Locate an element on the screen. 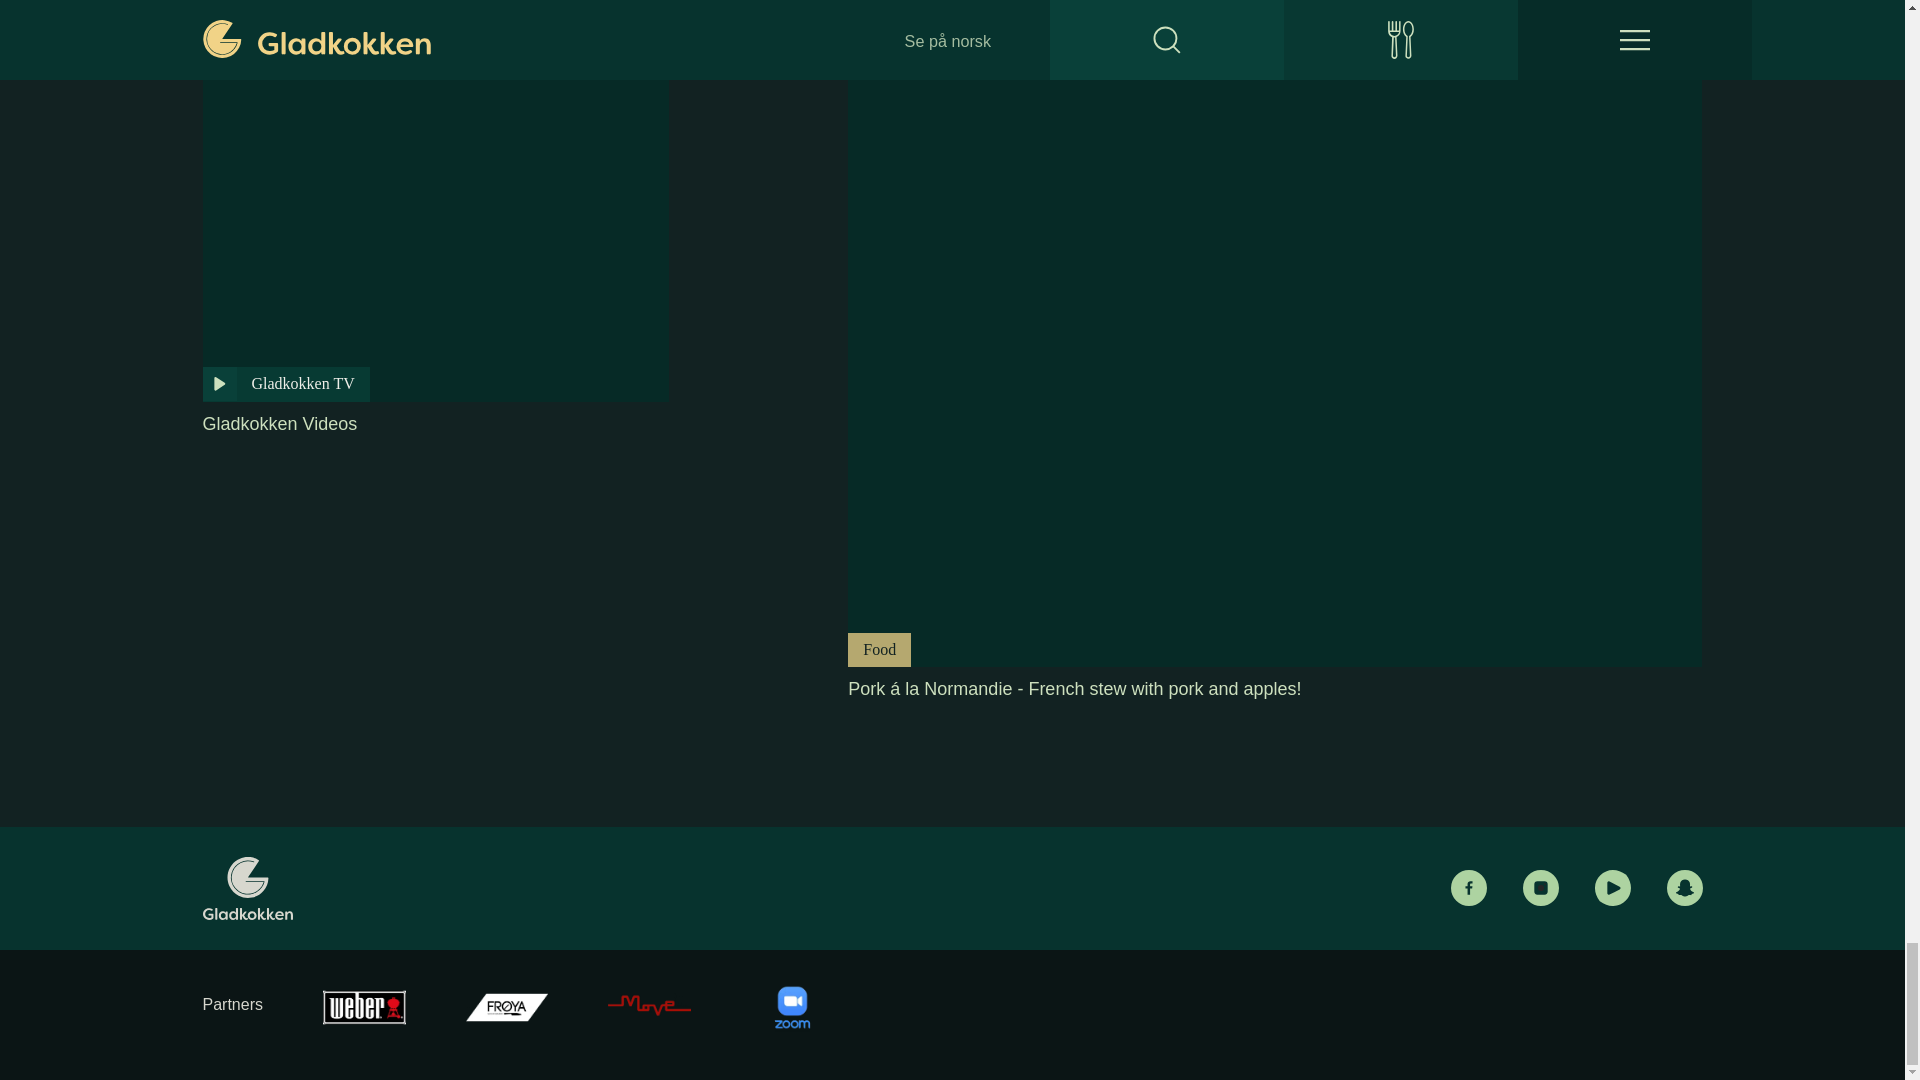  youtube is located at coordinates (1612, 888).